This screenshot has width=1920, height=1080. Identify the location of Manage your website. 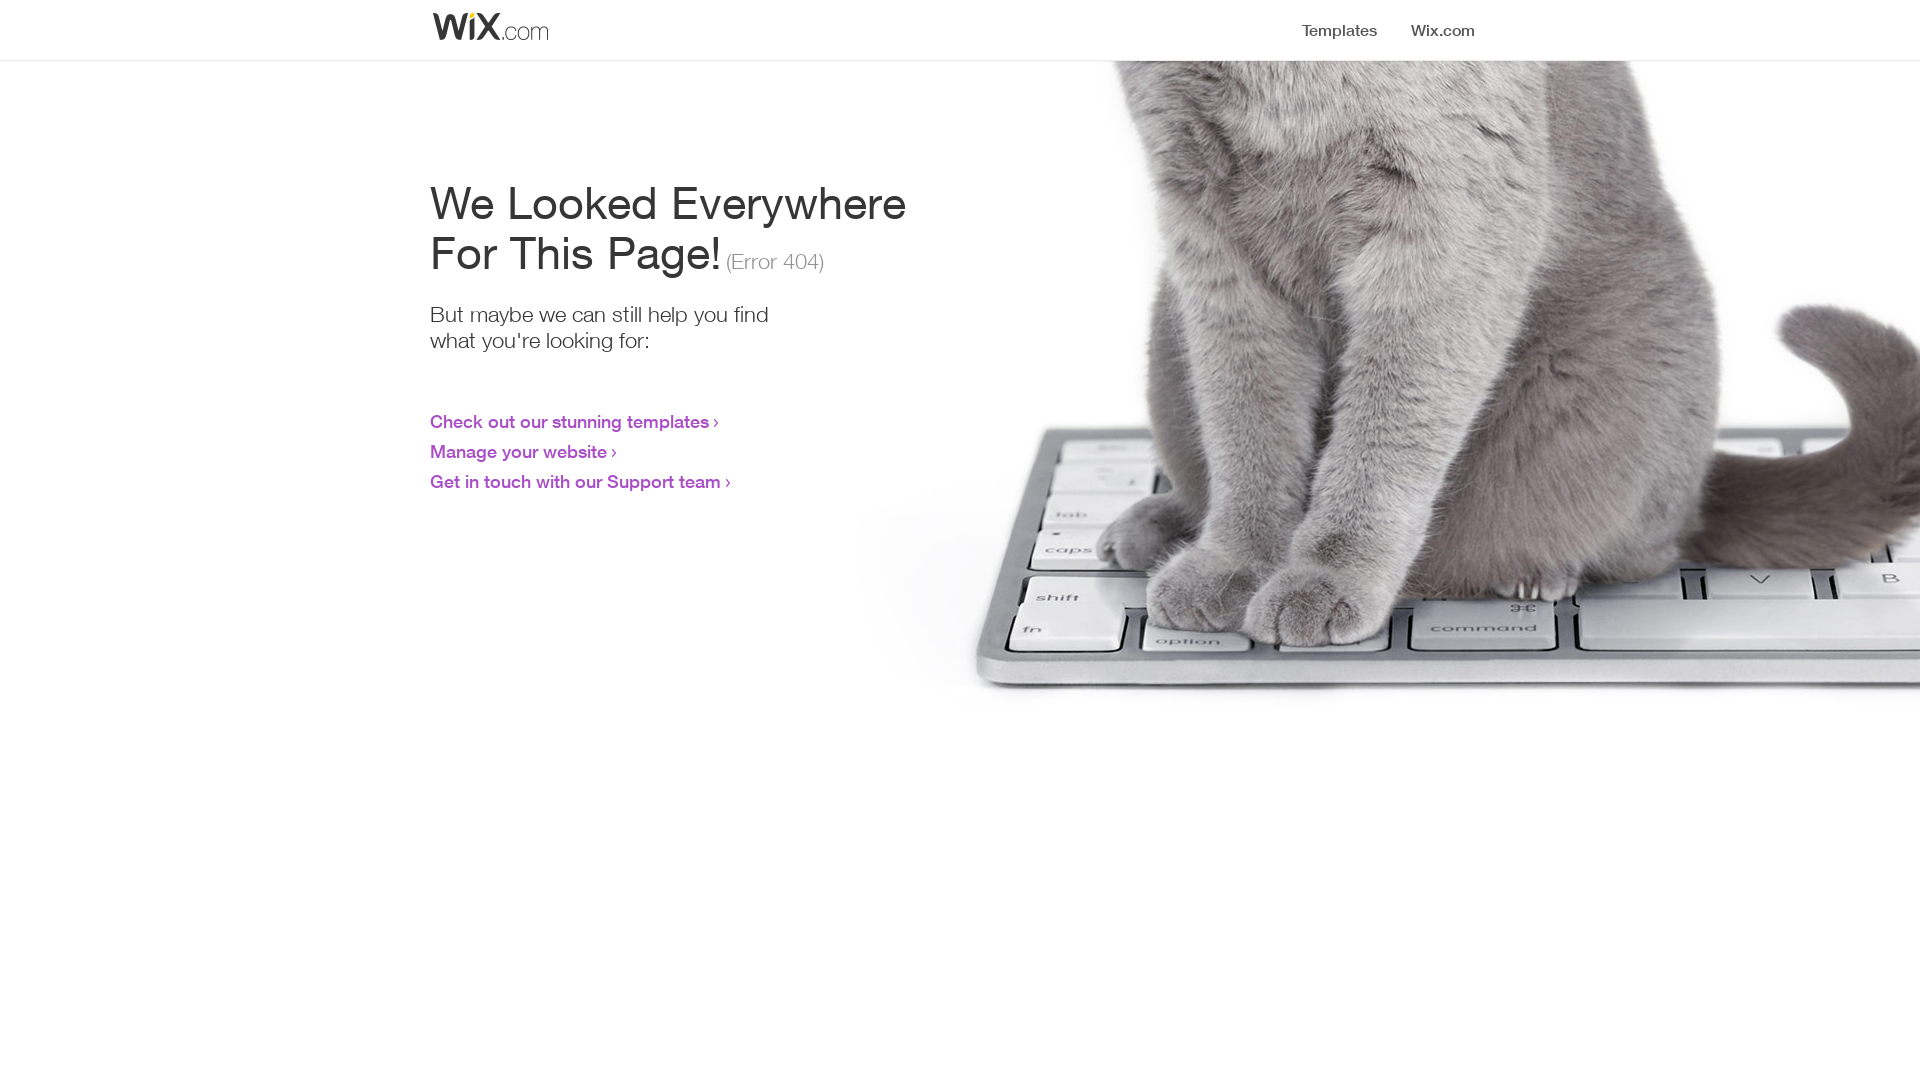
(518, 451).